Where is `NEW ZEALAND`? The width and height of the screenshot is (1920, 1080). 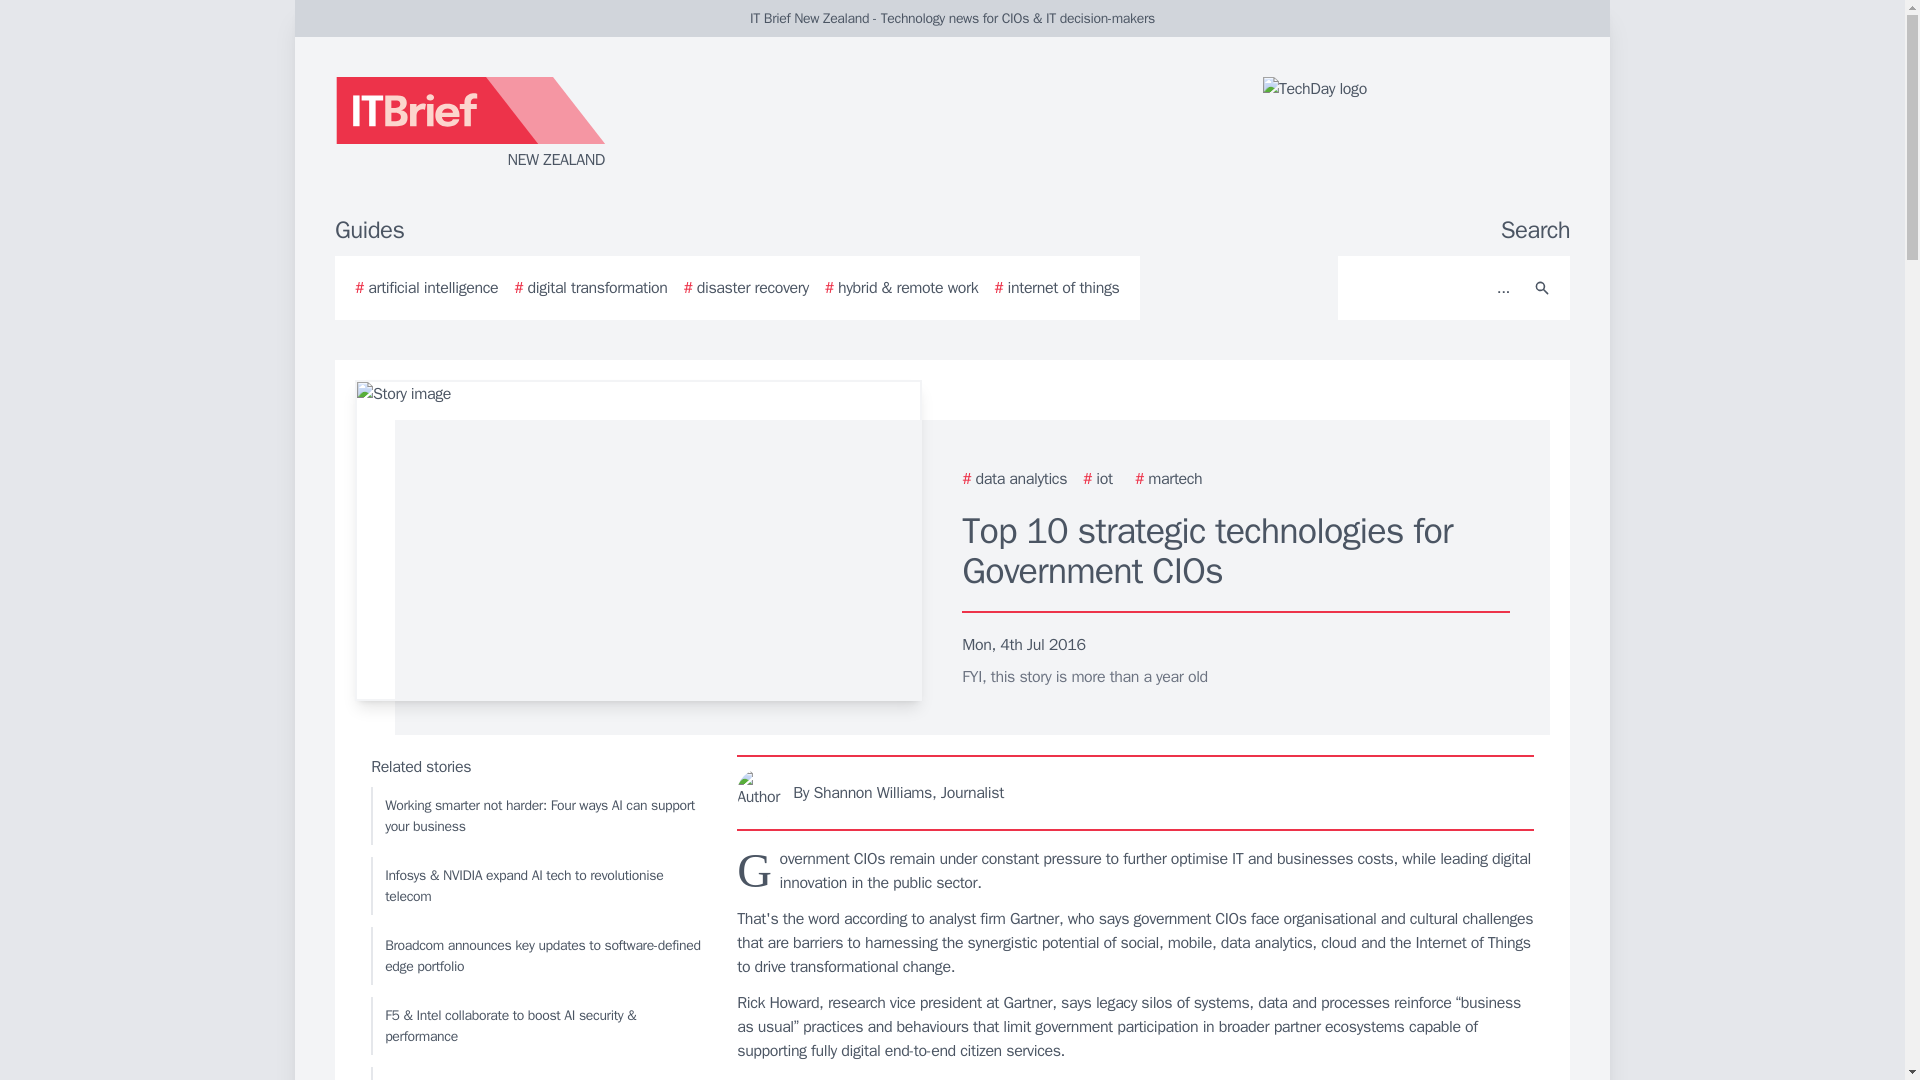
NEW ZEALAND is located at coordinates (574, 124).